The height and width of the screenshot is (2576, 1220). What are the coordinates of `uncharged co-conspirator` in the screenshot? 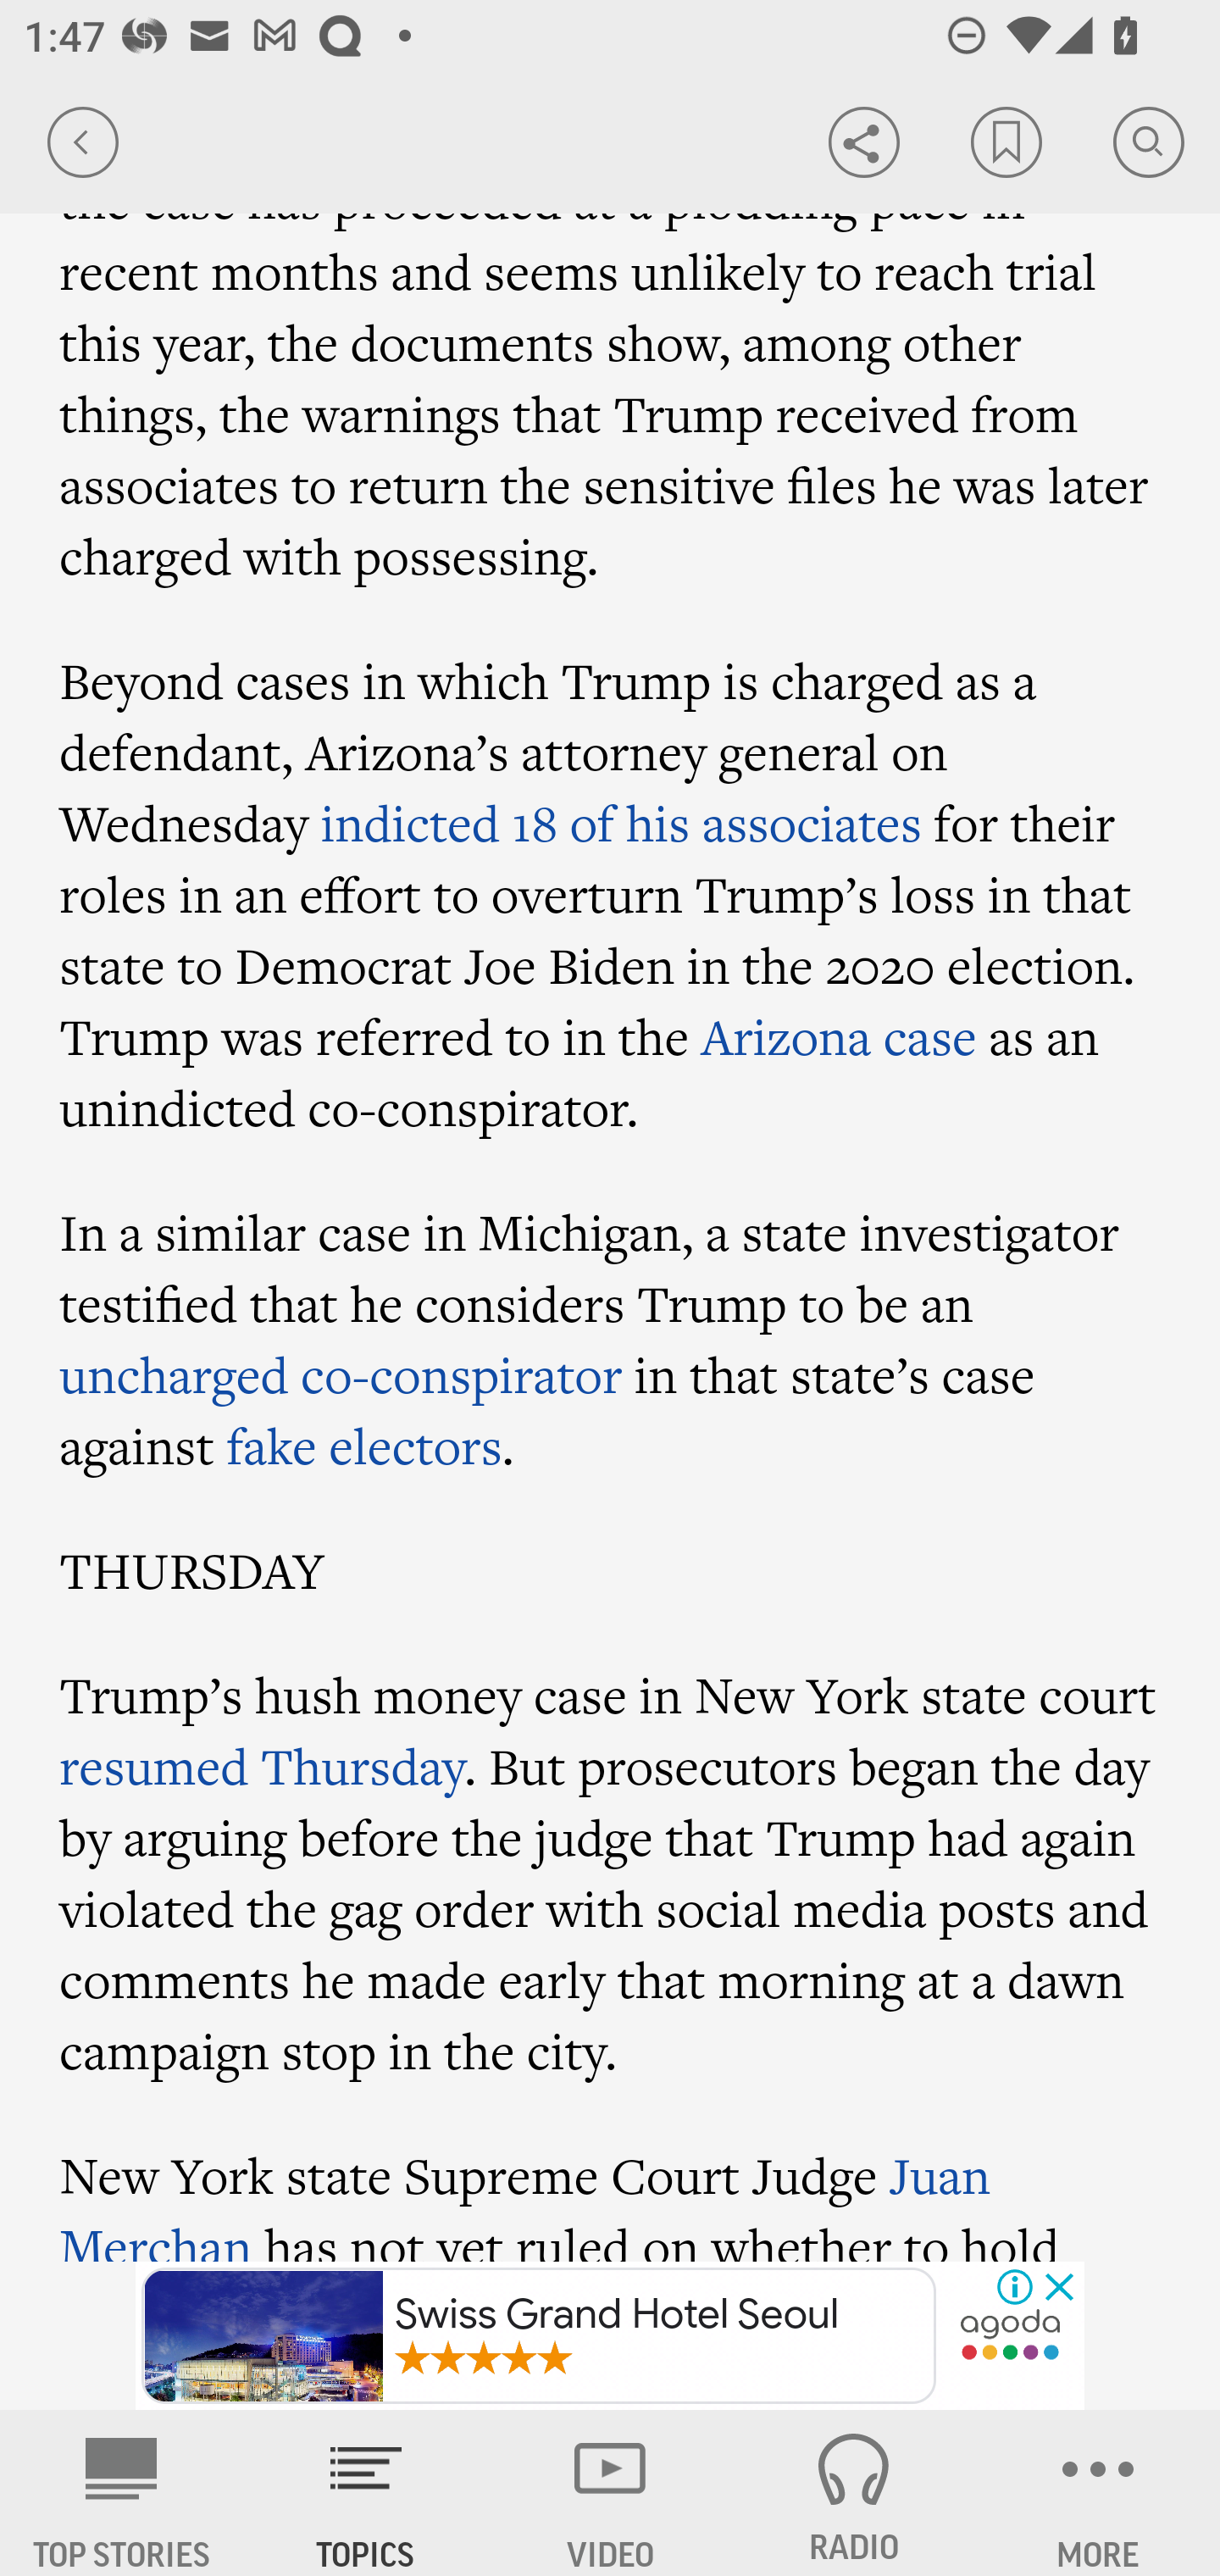 It's located at (342, 1374).